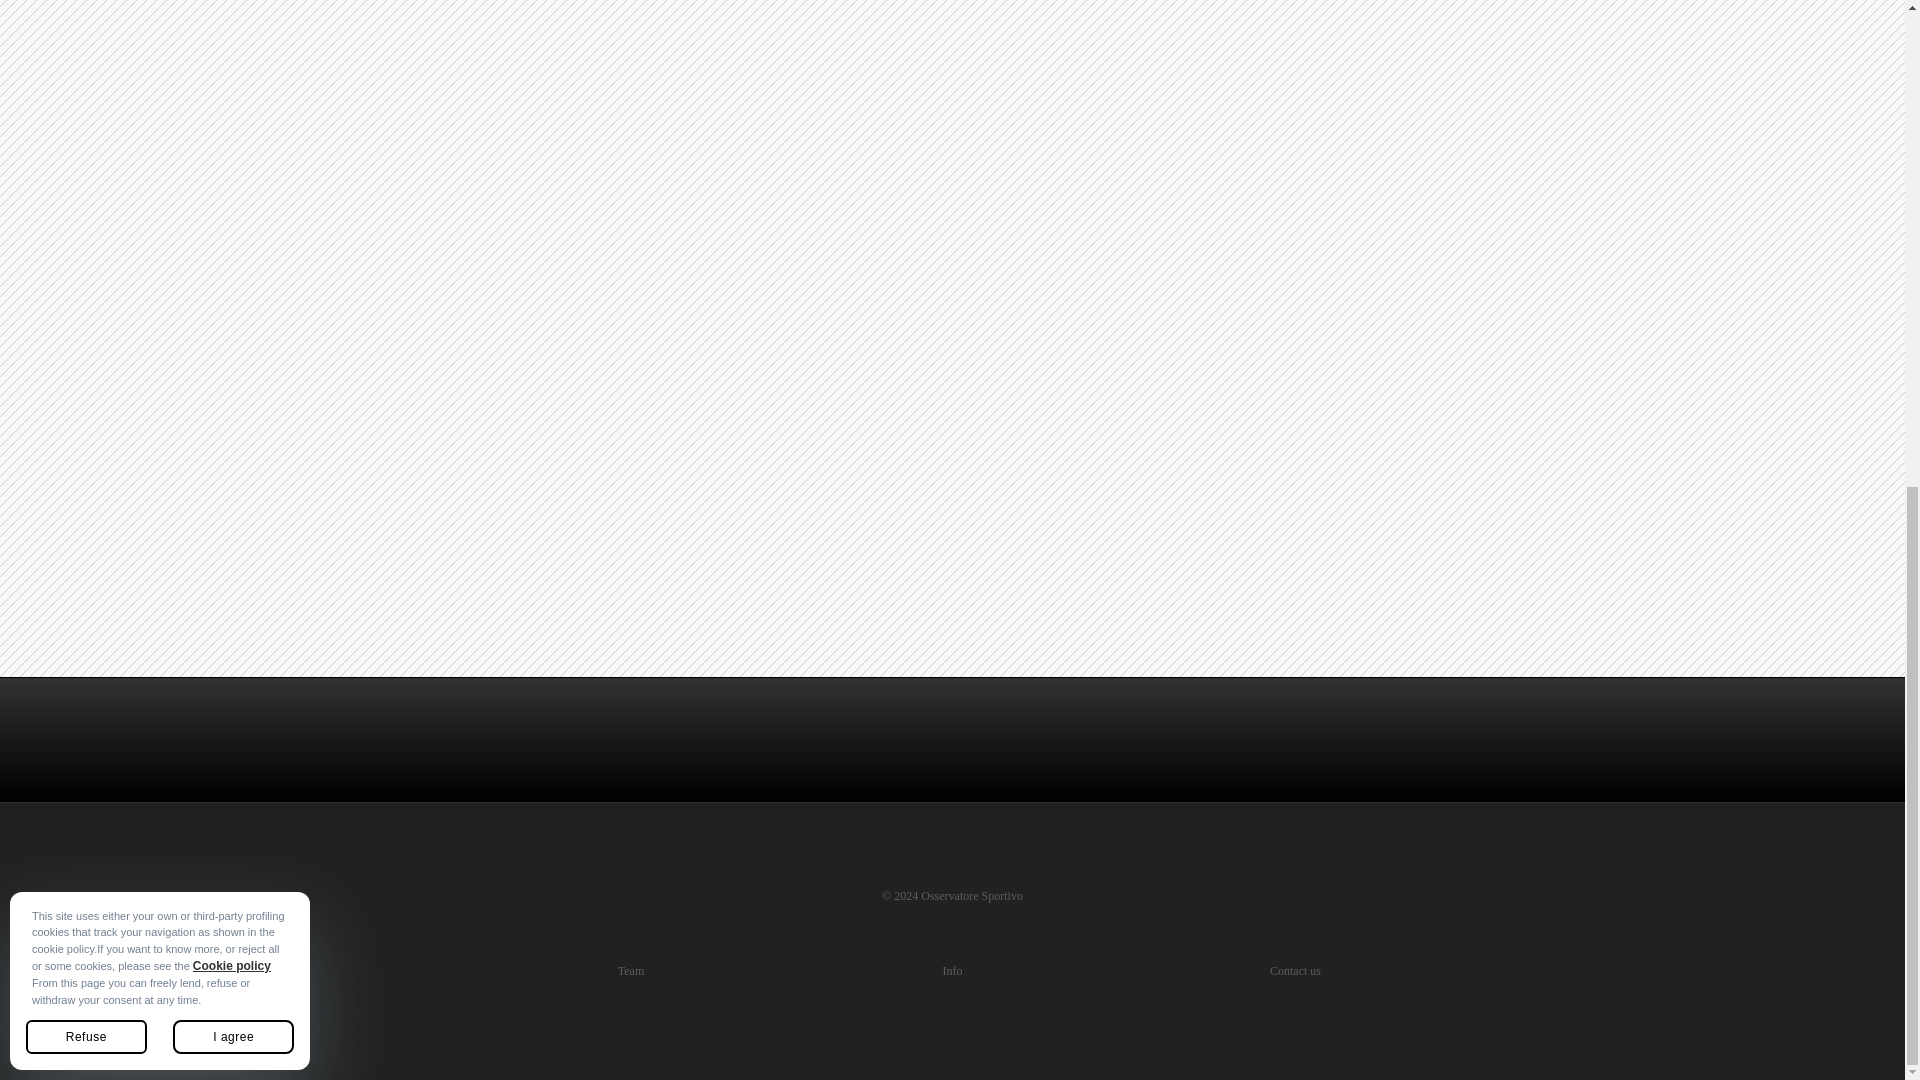  What do you see at coordinates (232, 82) in the screenshot?
I see `Cookie policy` at bounding box center [232, 82].